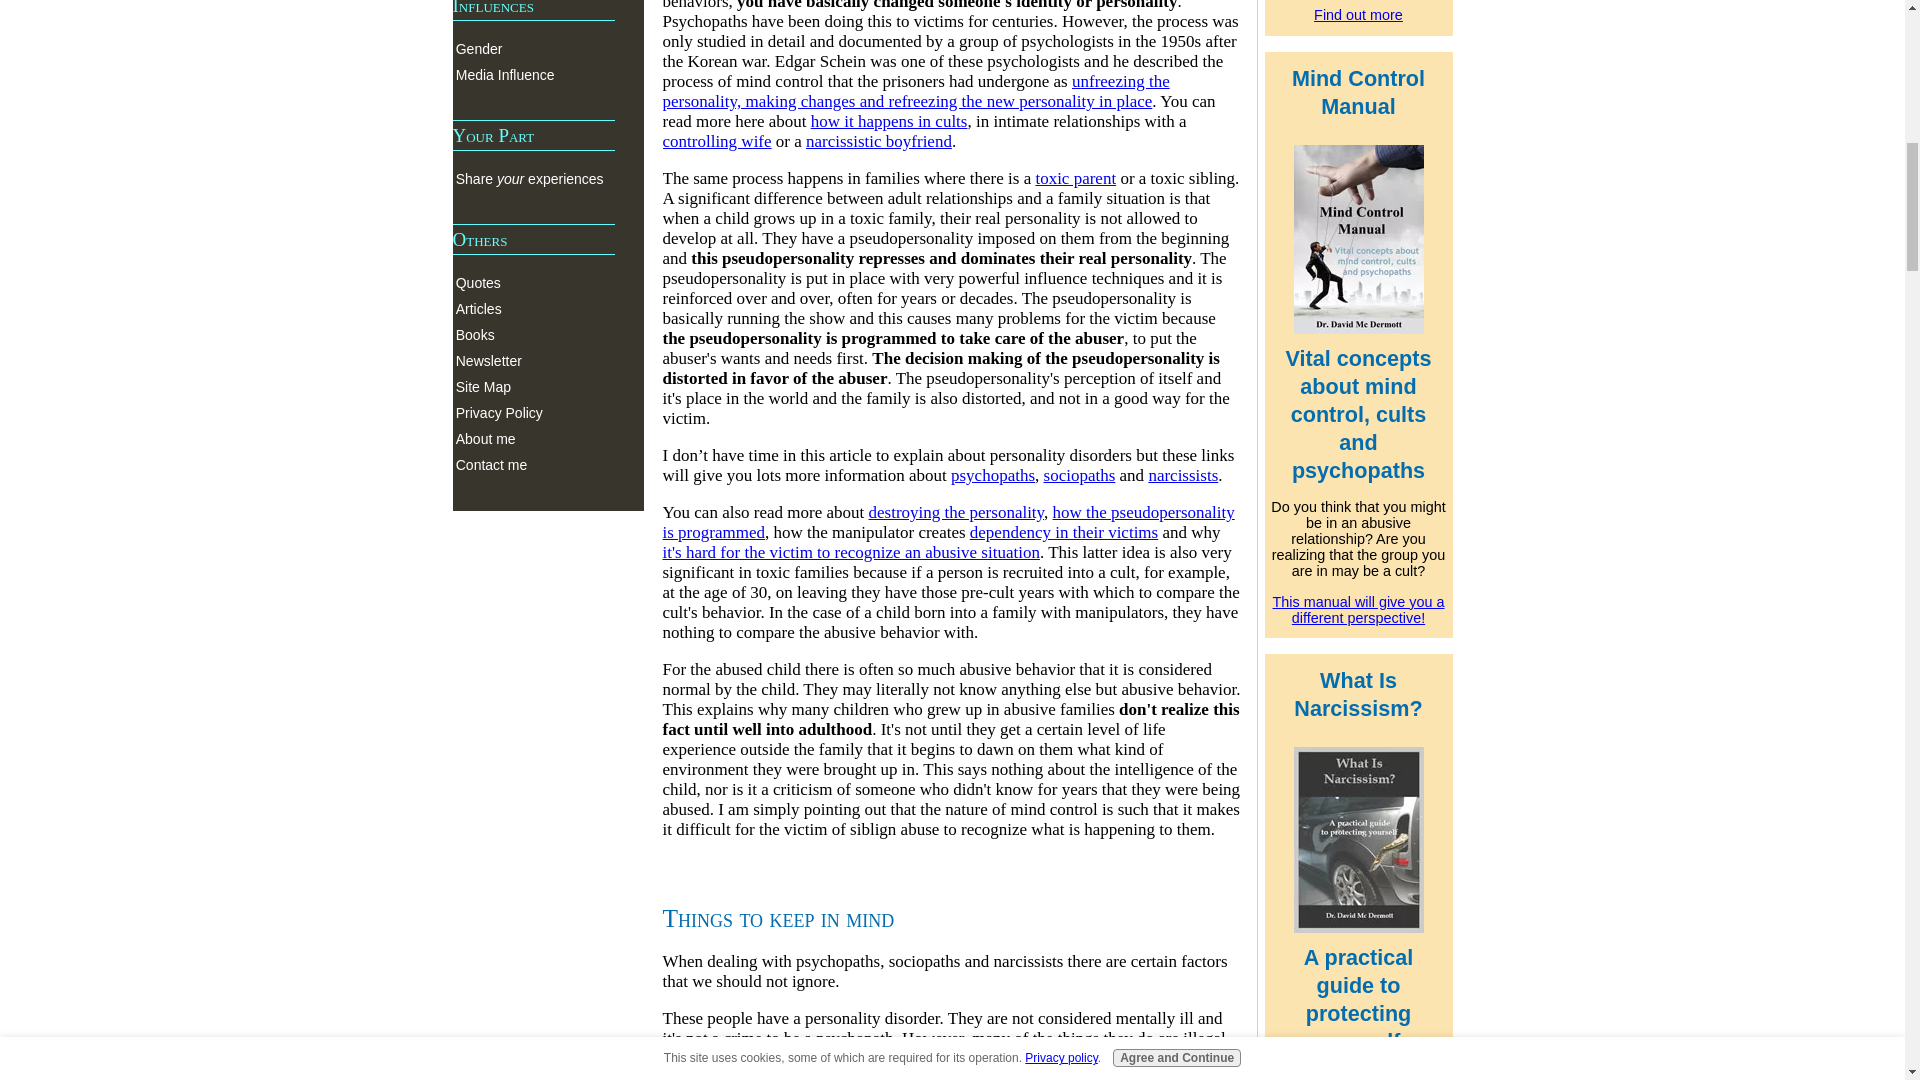 The height and width of the screenshot is (1080, 1920). What do you see at coordinates (888, 121) in the screenshot?
I see `how it happens in cults` at bounding box center [888, 121].